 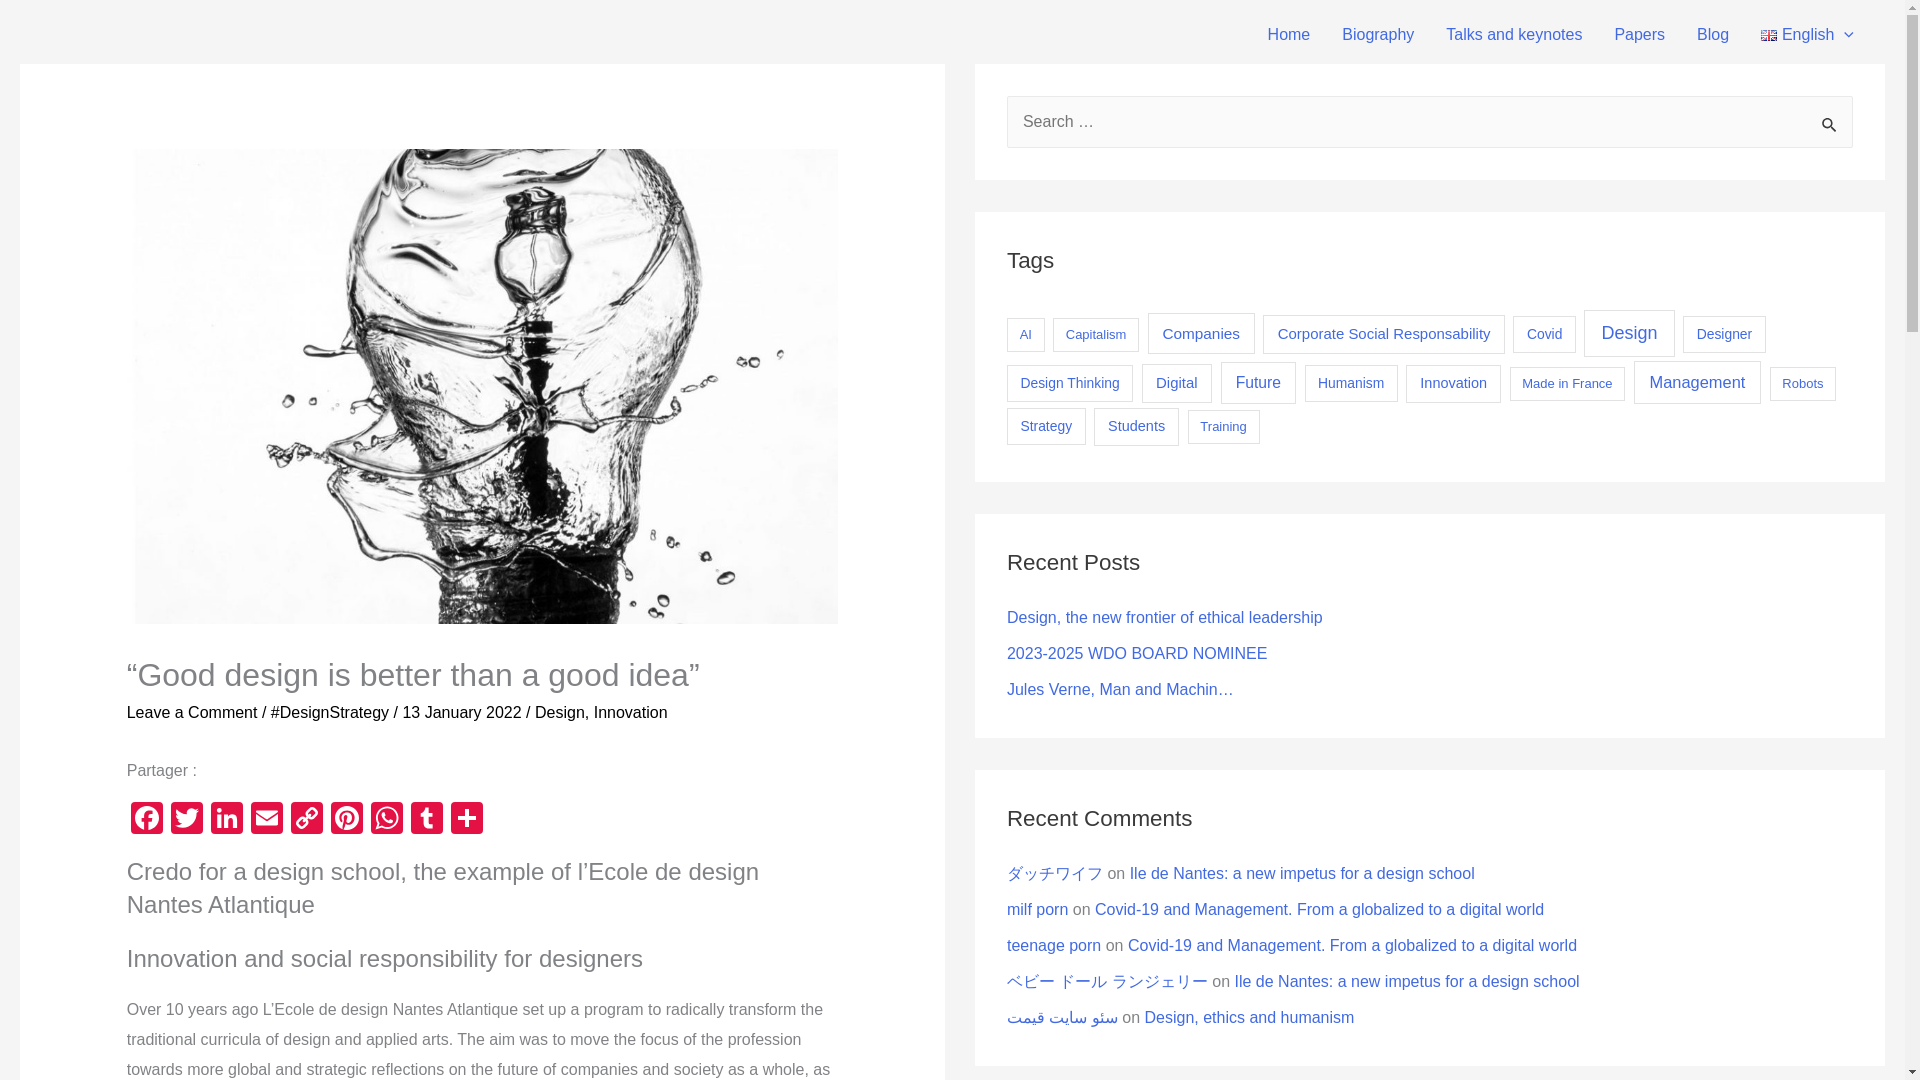 What do you see at coordinates (1639, 35) in the screenshot?
I see `Papers` at bounding box center [1639, 35].